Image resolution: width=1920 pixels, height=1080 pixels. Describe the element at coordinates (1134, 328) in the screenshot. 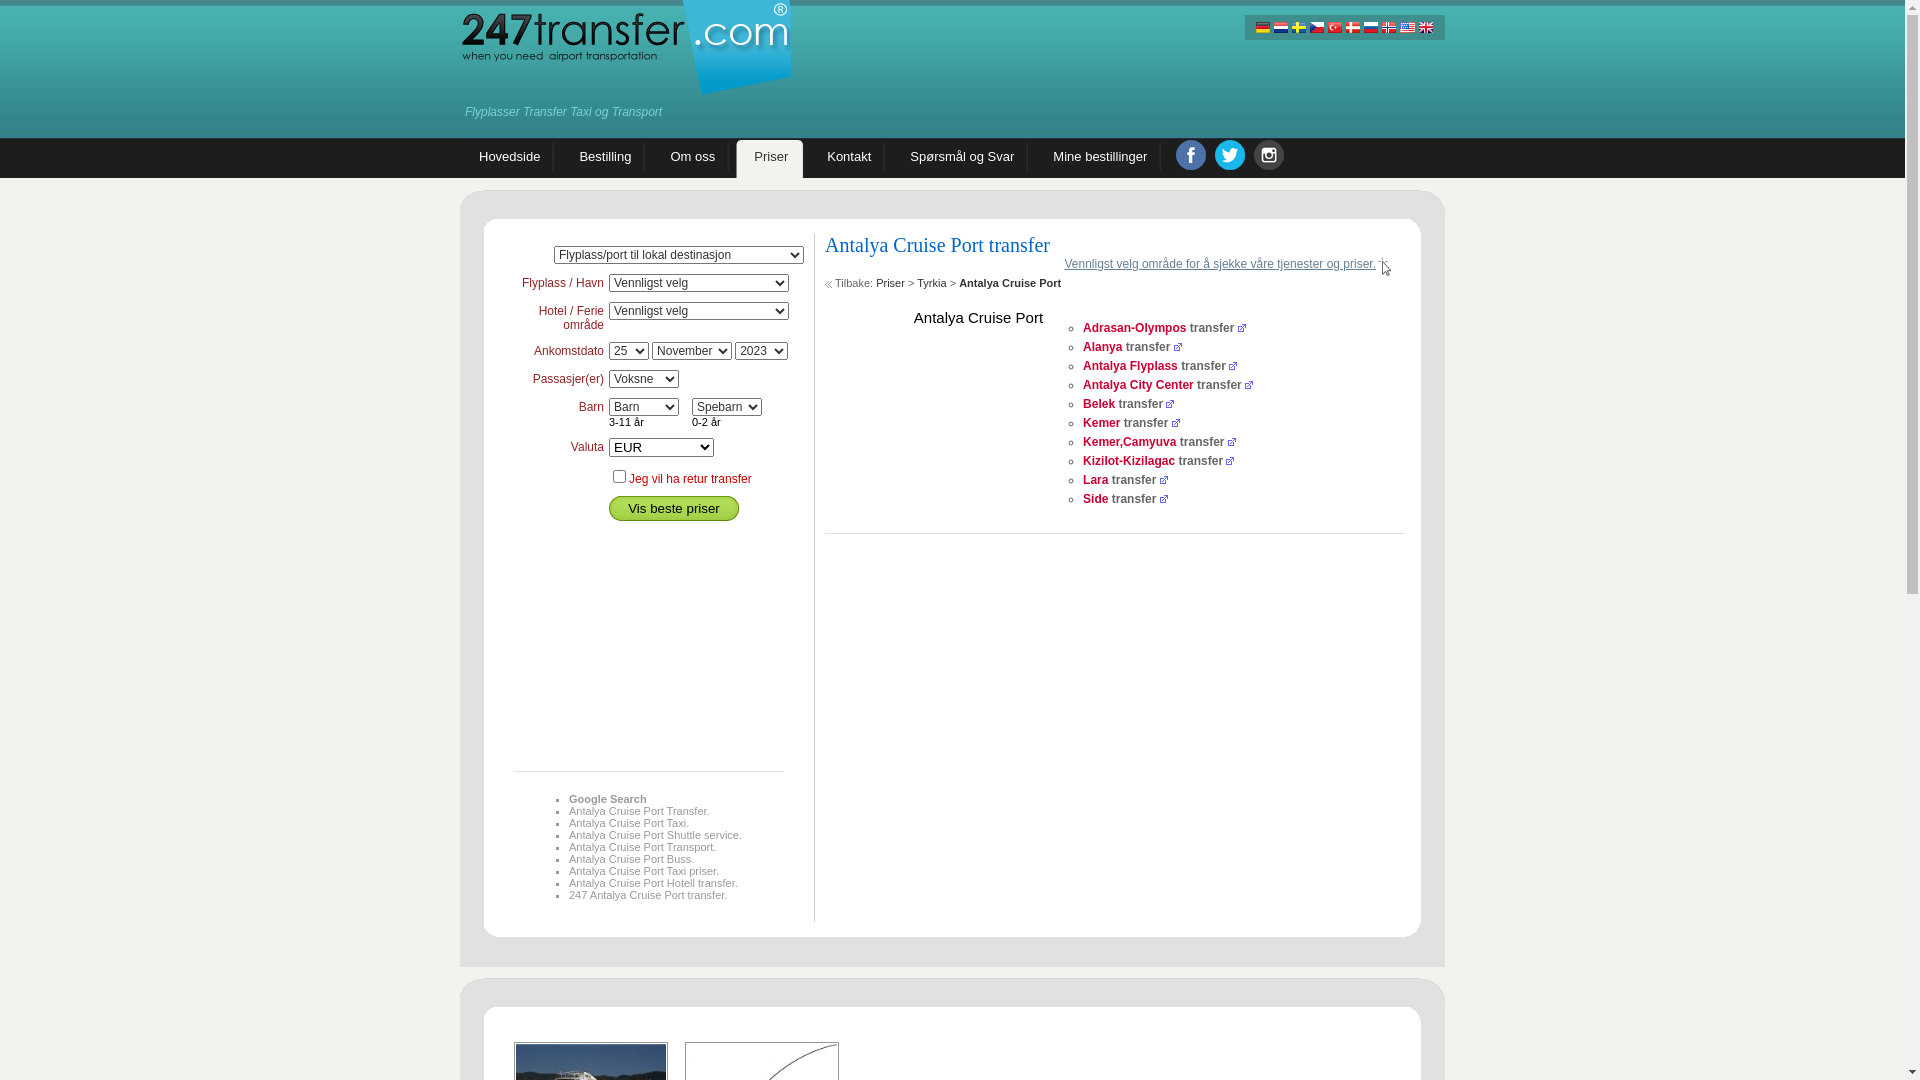

I see `Adrasan-Olympos` at that location.